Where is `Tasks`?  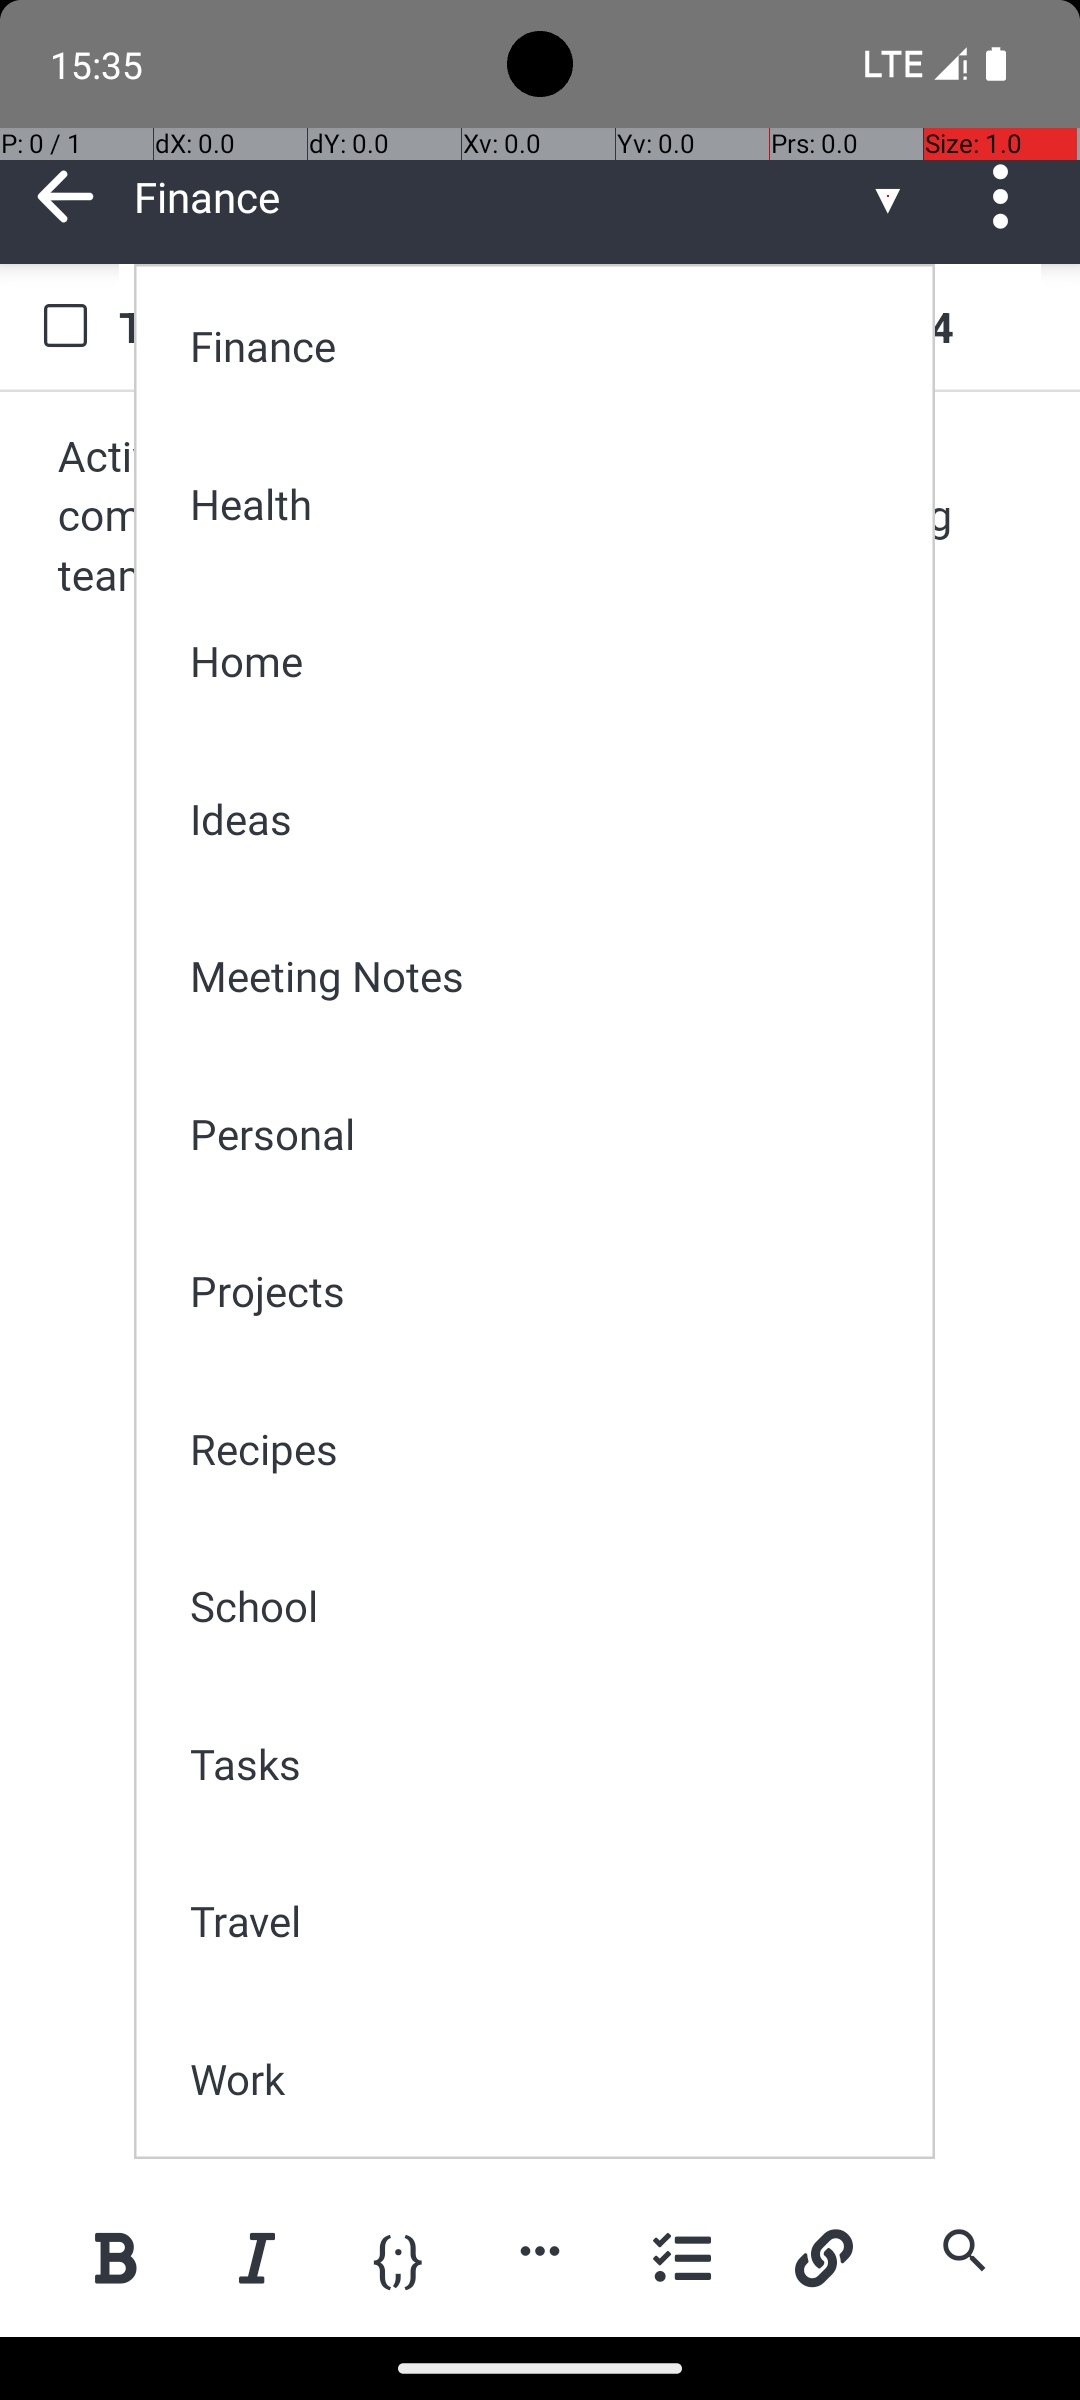
Tasks is located at coordinates (548, 1764).